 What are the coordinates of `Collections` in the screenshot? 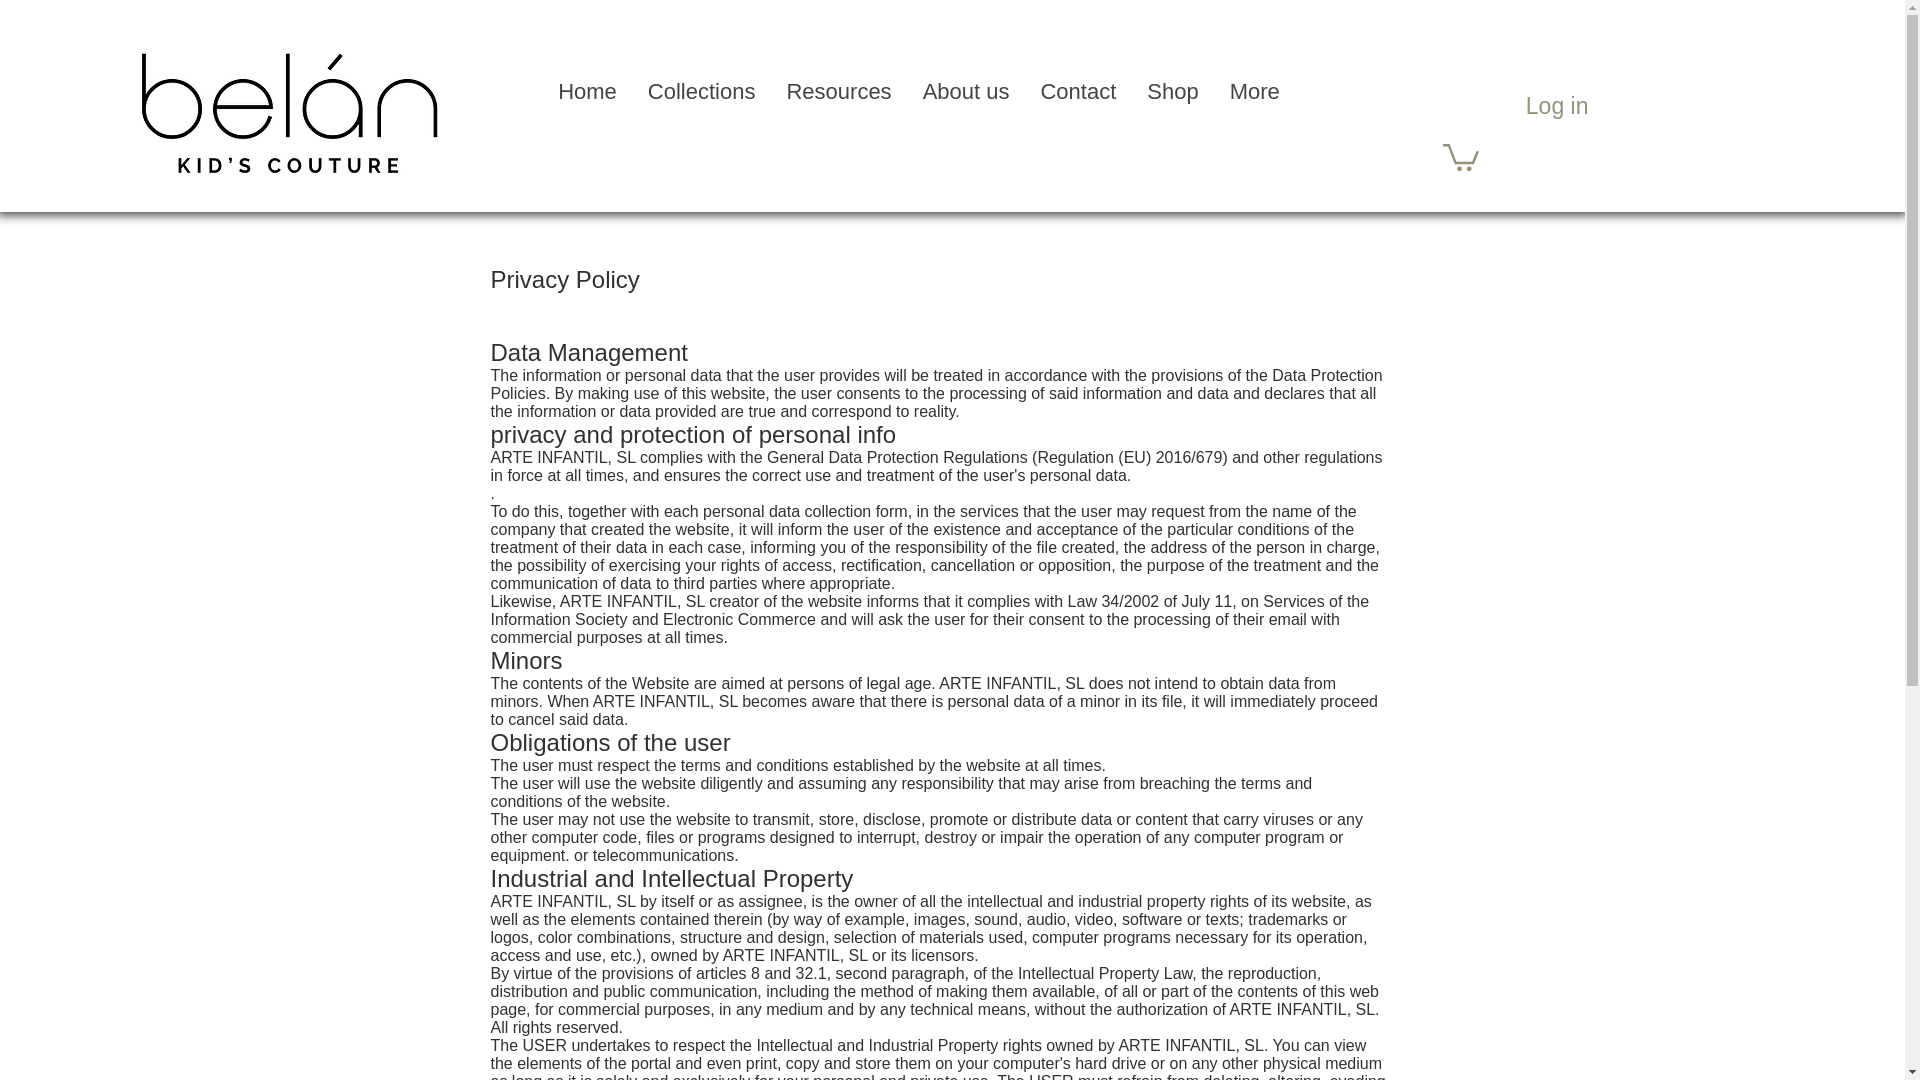 It's located at (701, 106).